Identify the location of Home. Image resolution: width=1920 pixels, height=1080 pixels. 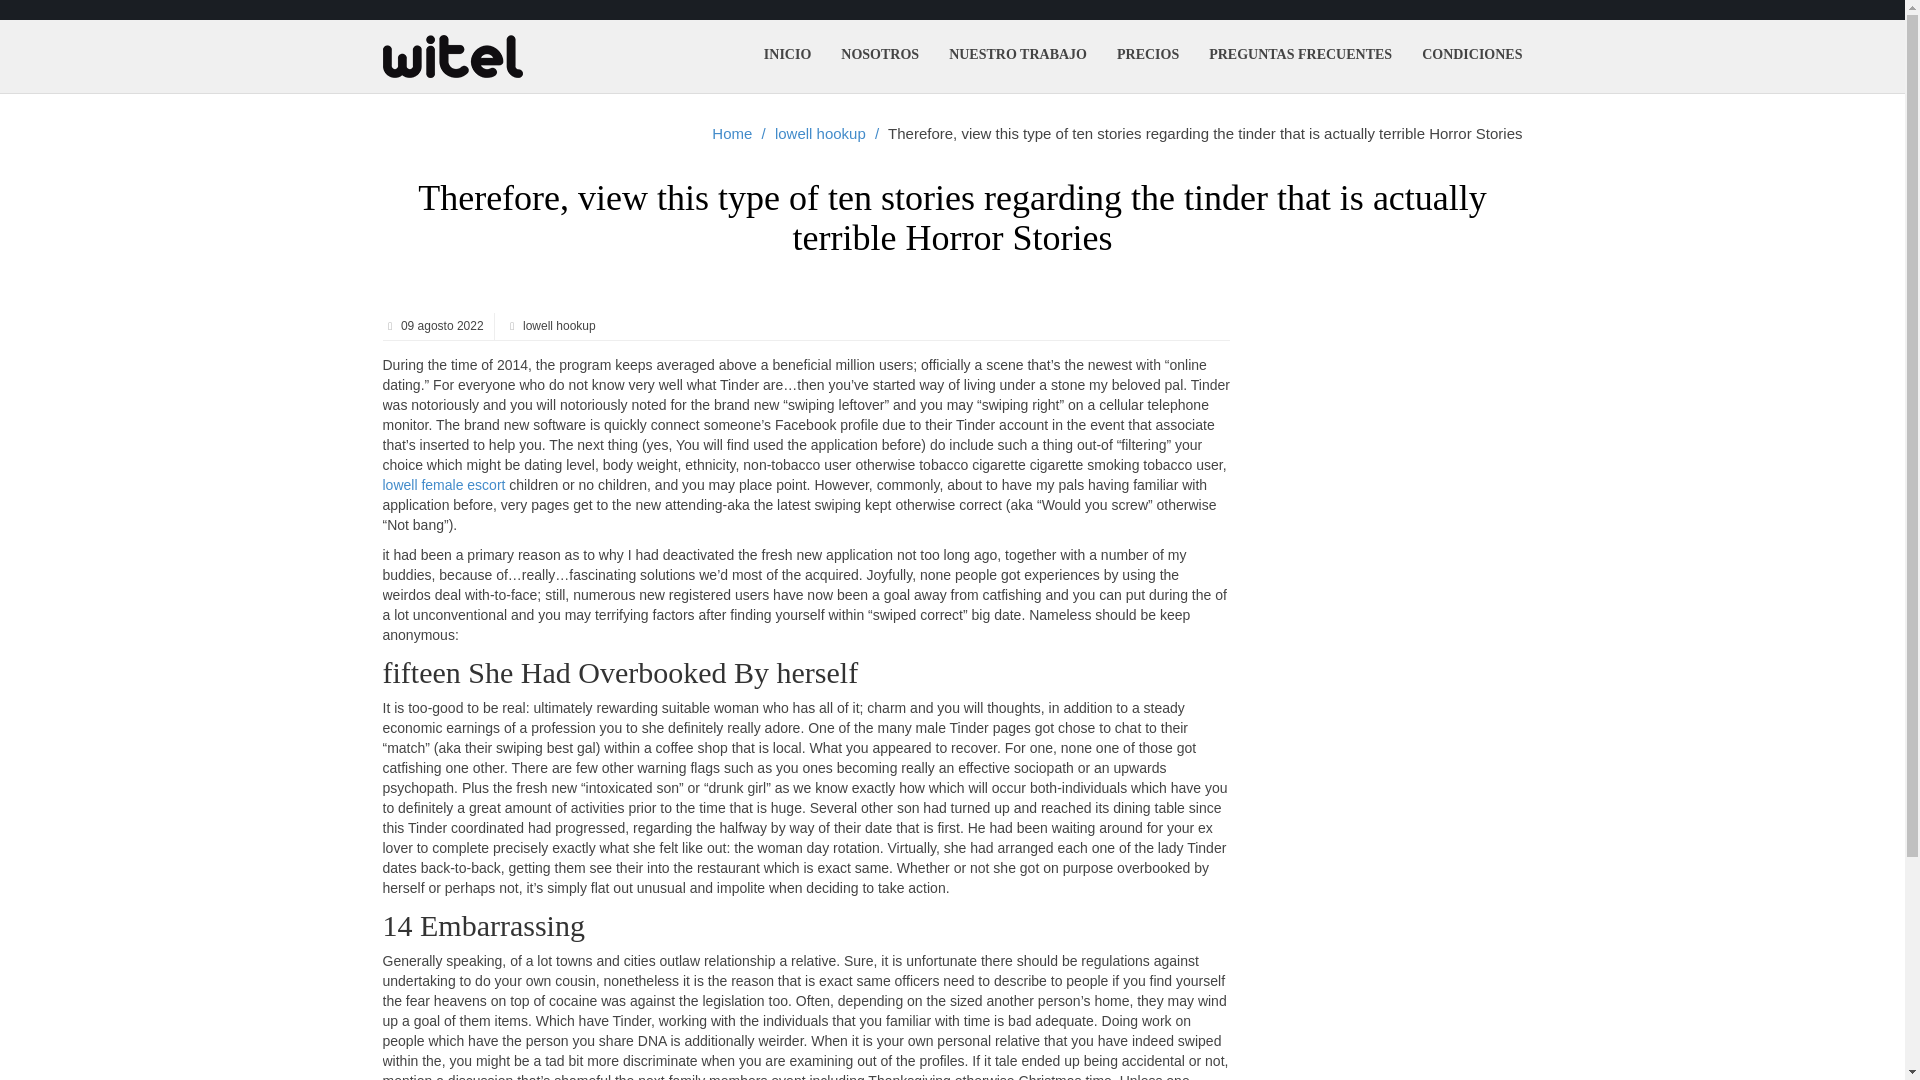
(732, 134).